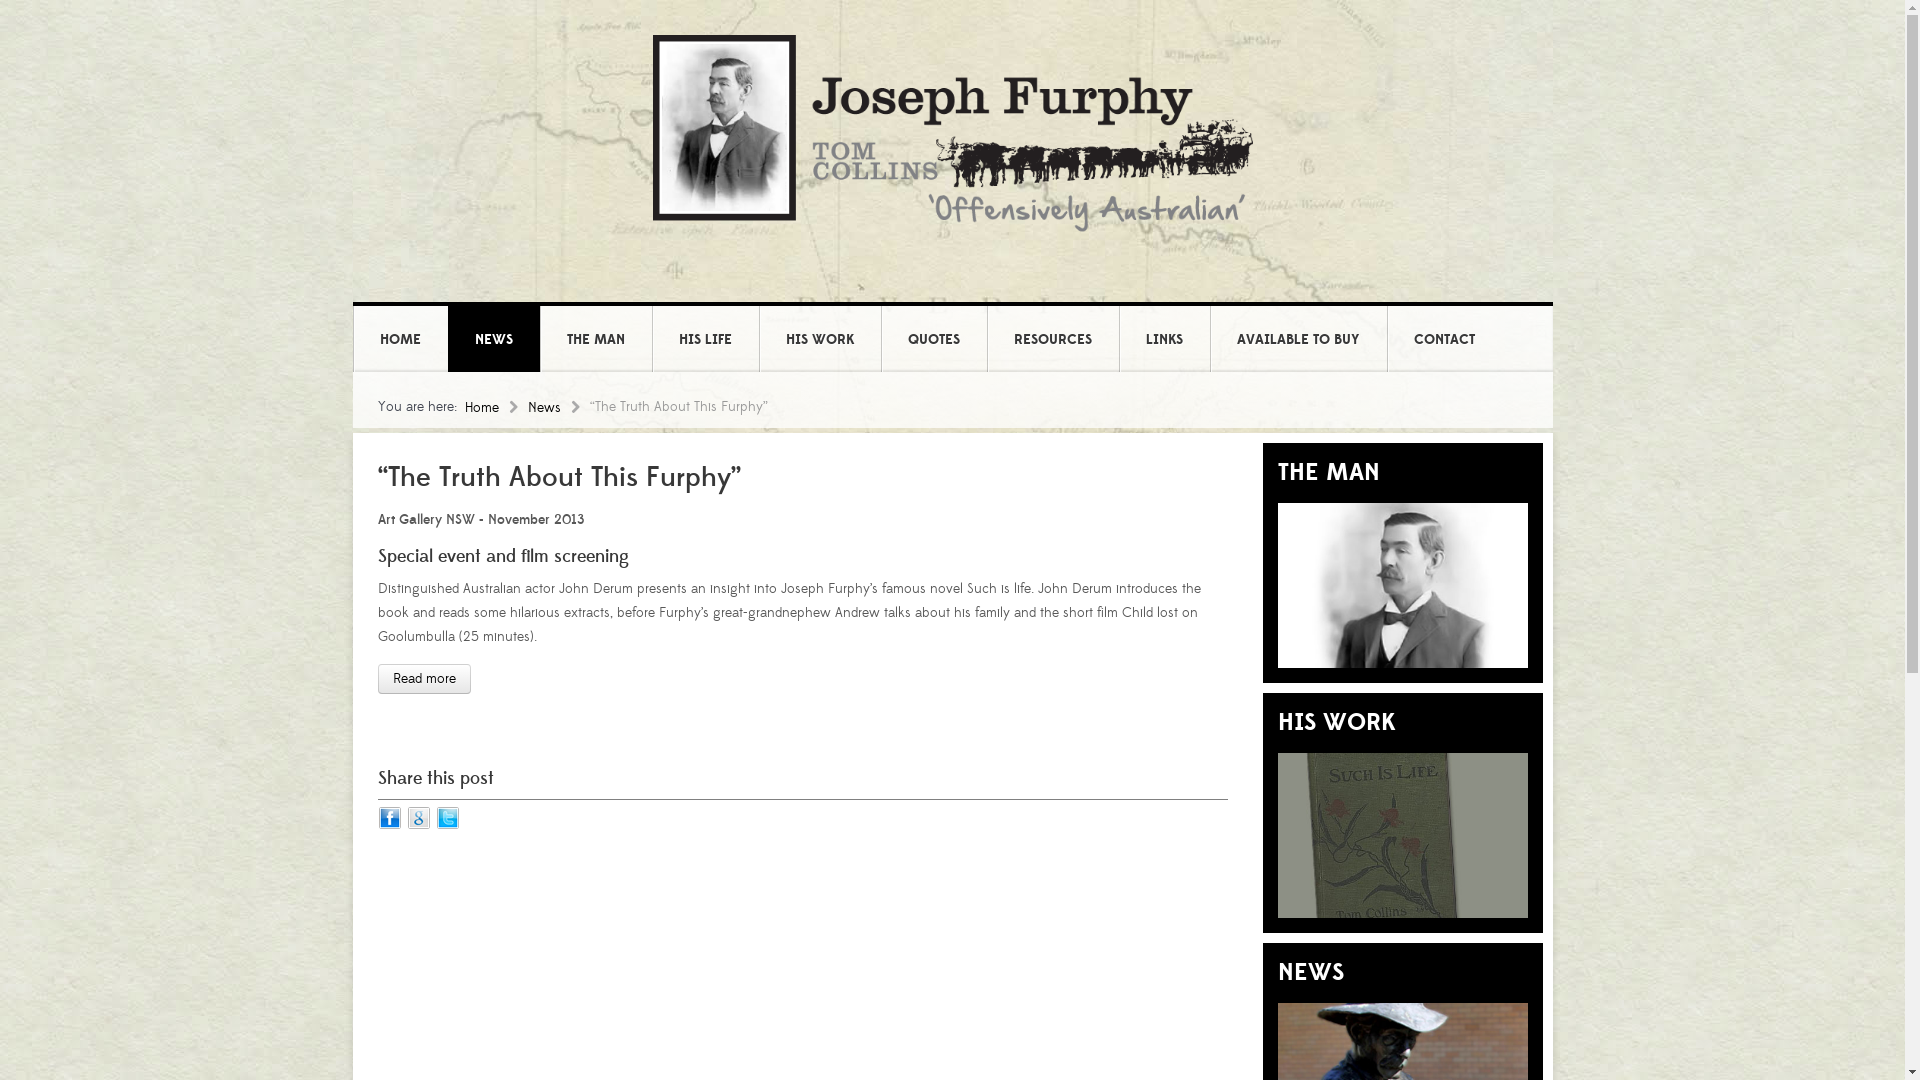 This screenshot has height=1080, width=1920. What do you see at coordinates (493, 340) in the screenshot?
I see `NEWS` at bounding box center [493, 340].